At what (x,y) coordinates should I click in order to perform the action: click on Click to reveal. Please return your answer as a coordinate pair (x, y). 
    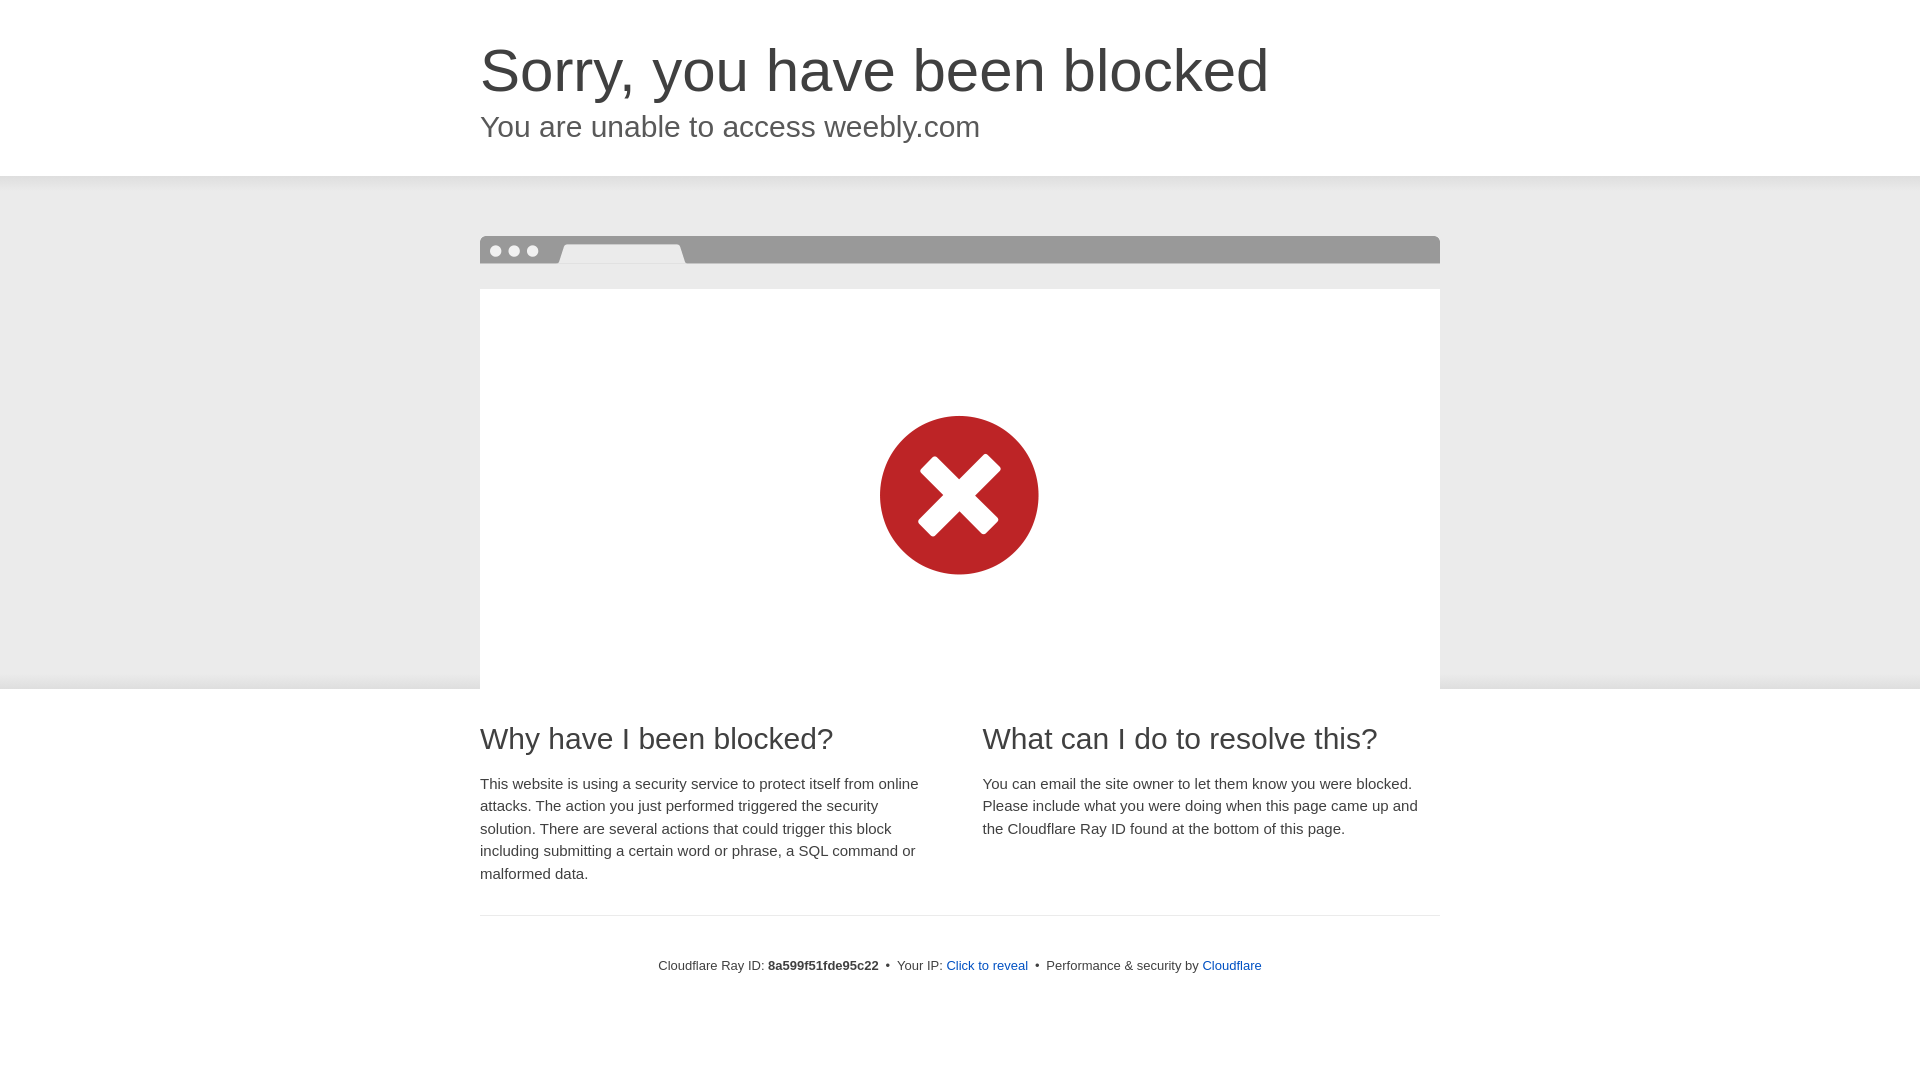
    Looking at the image, I should click on (986, 966).